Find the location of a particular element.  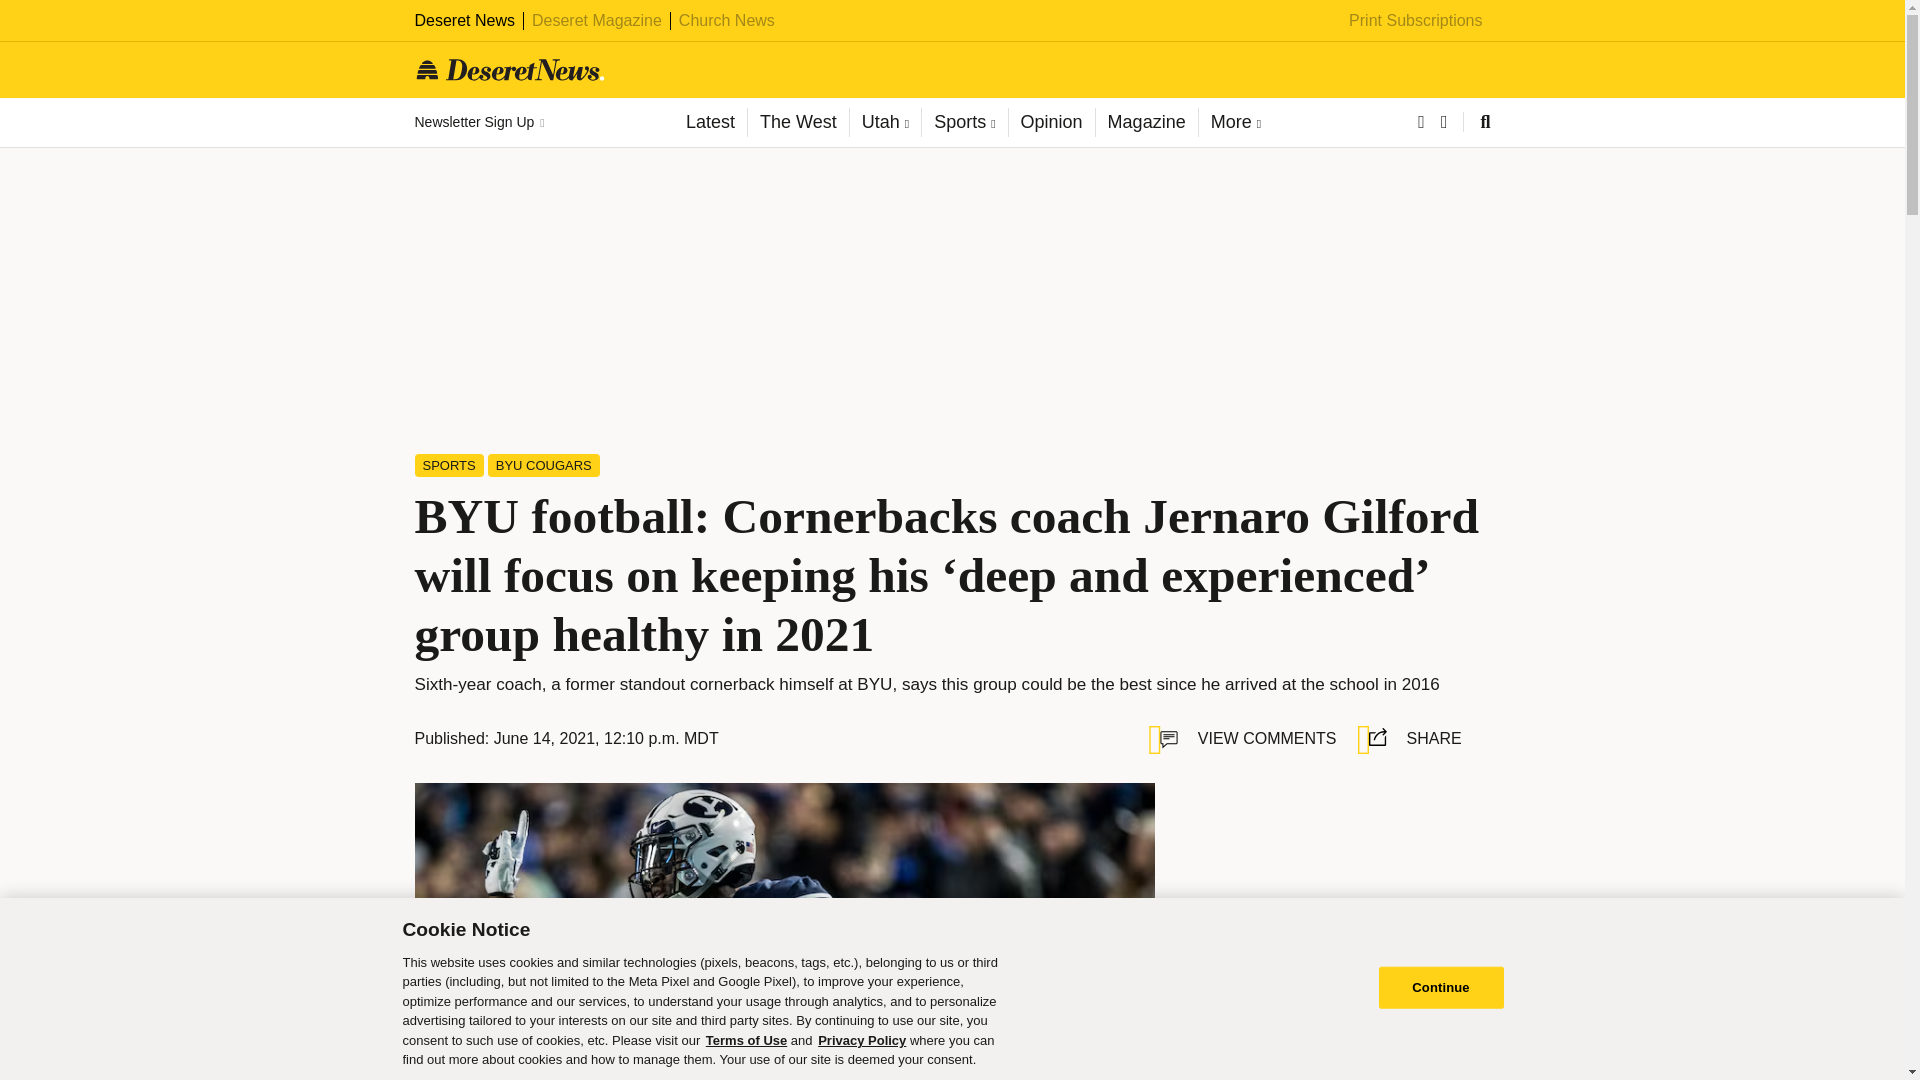

Magazine is located at coordinates (1146, 122).